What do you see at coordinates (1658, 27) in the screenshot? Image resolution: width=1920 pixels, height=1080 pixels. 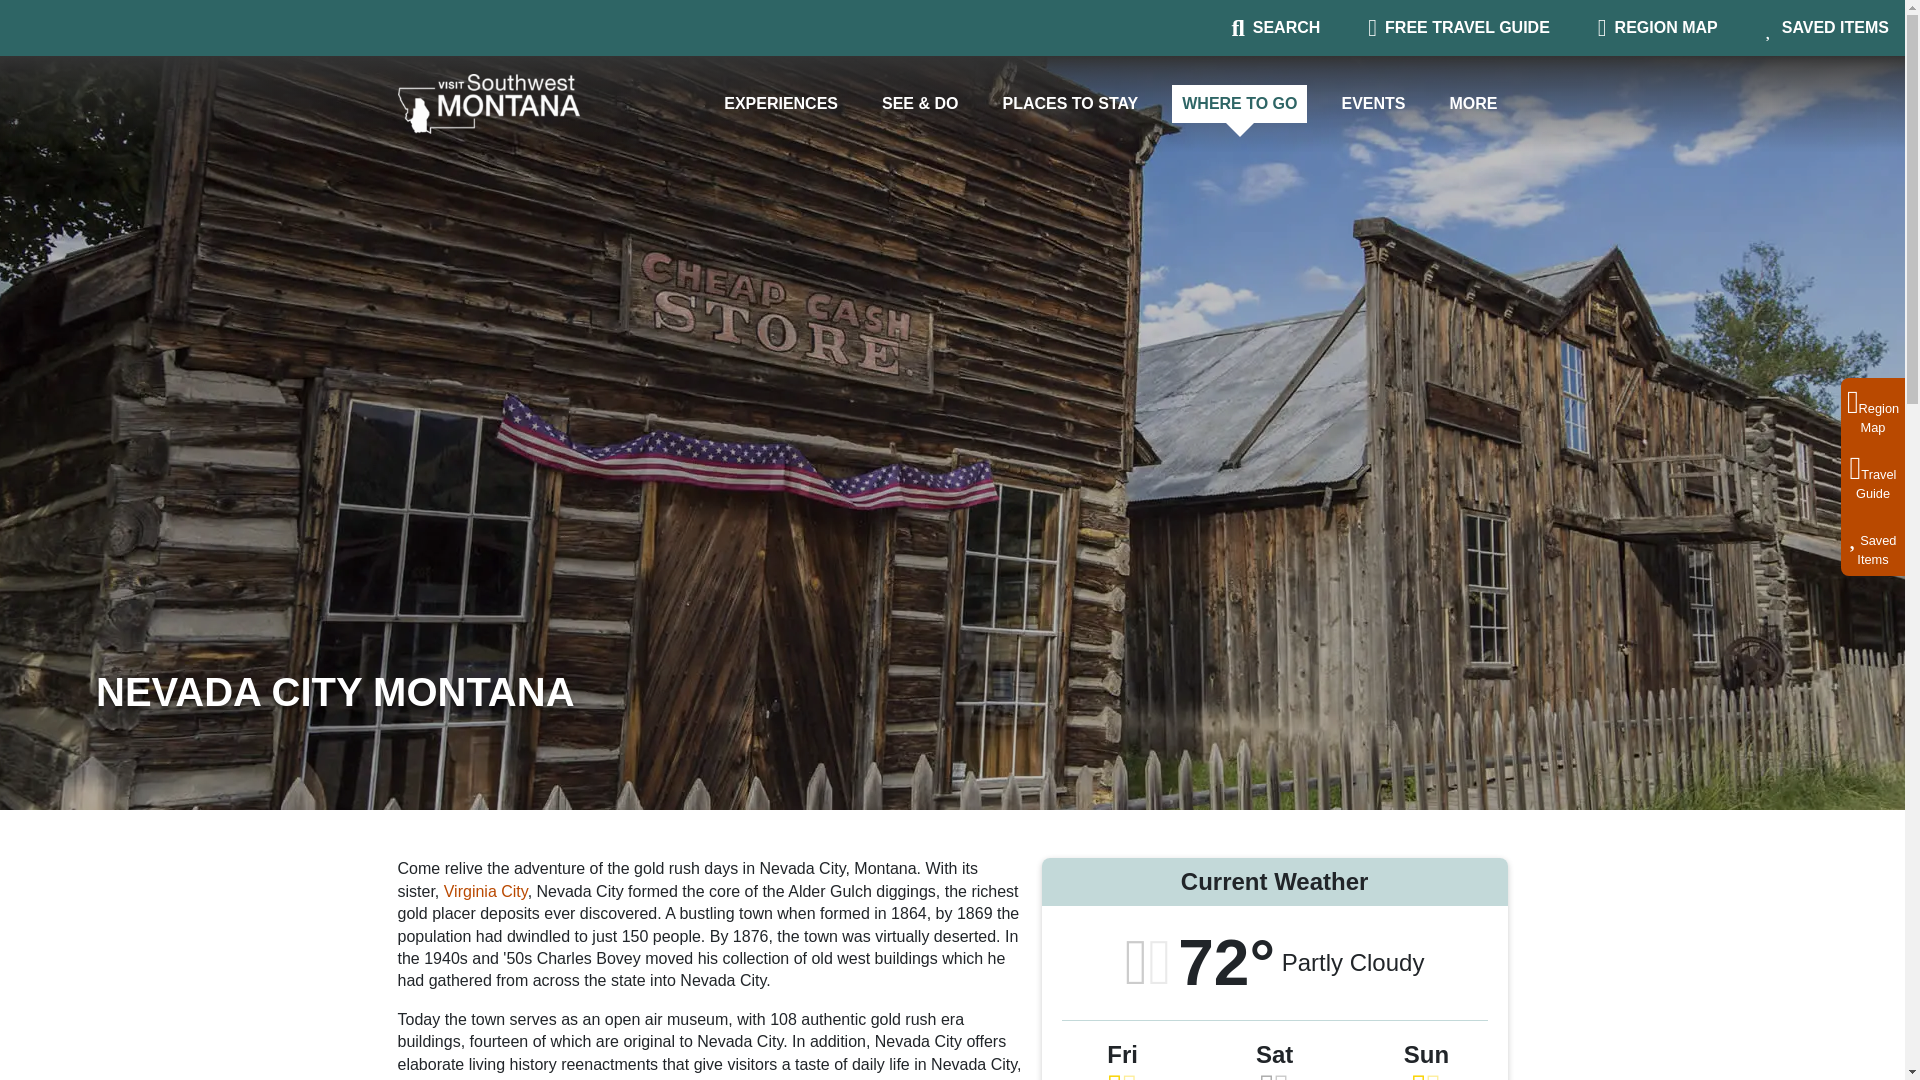 I see `EXPERIENCES` at bounding box center [1658, 27].